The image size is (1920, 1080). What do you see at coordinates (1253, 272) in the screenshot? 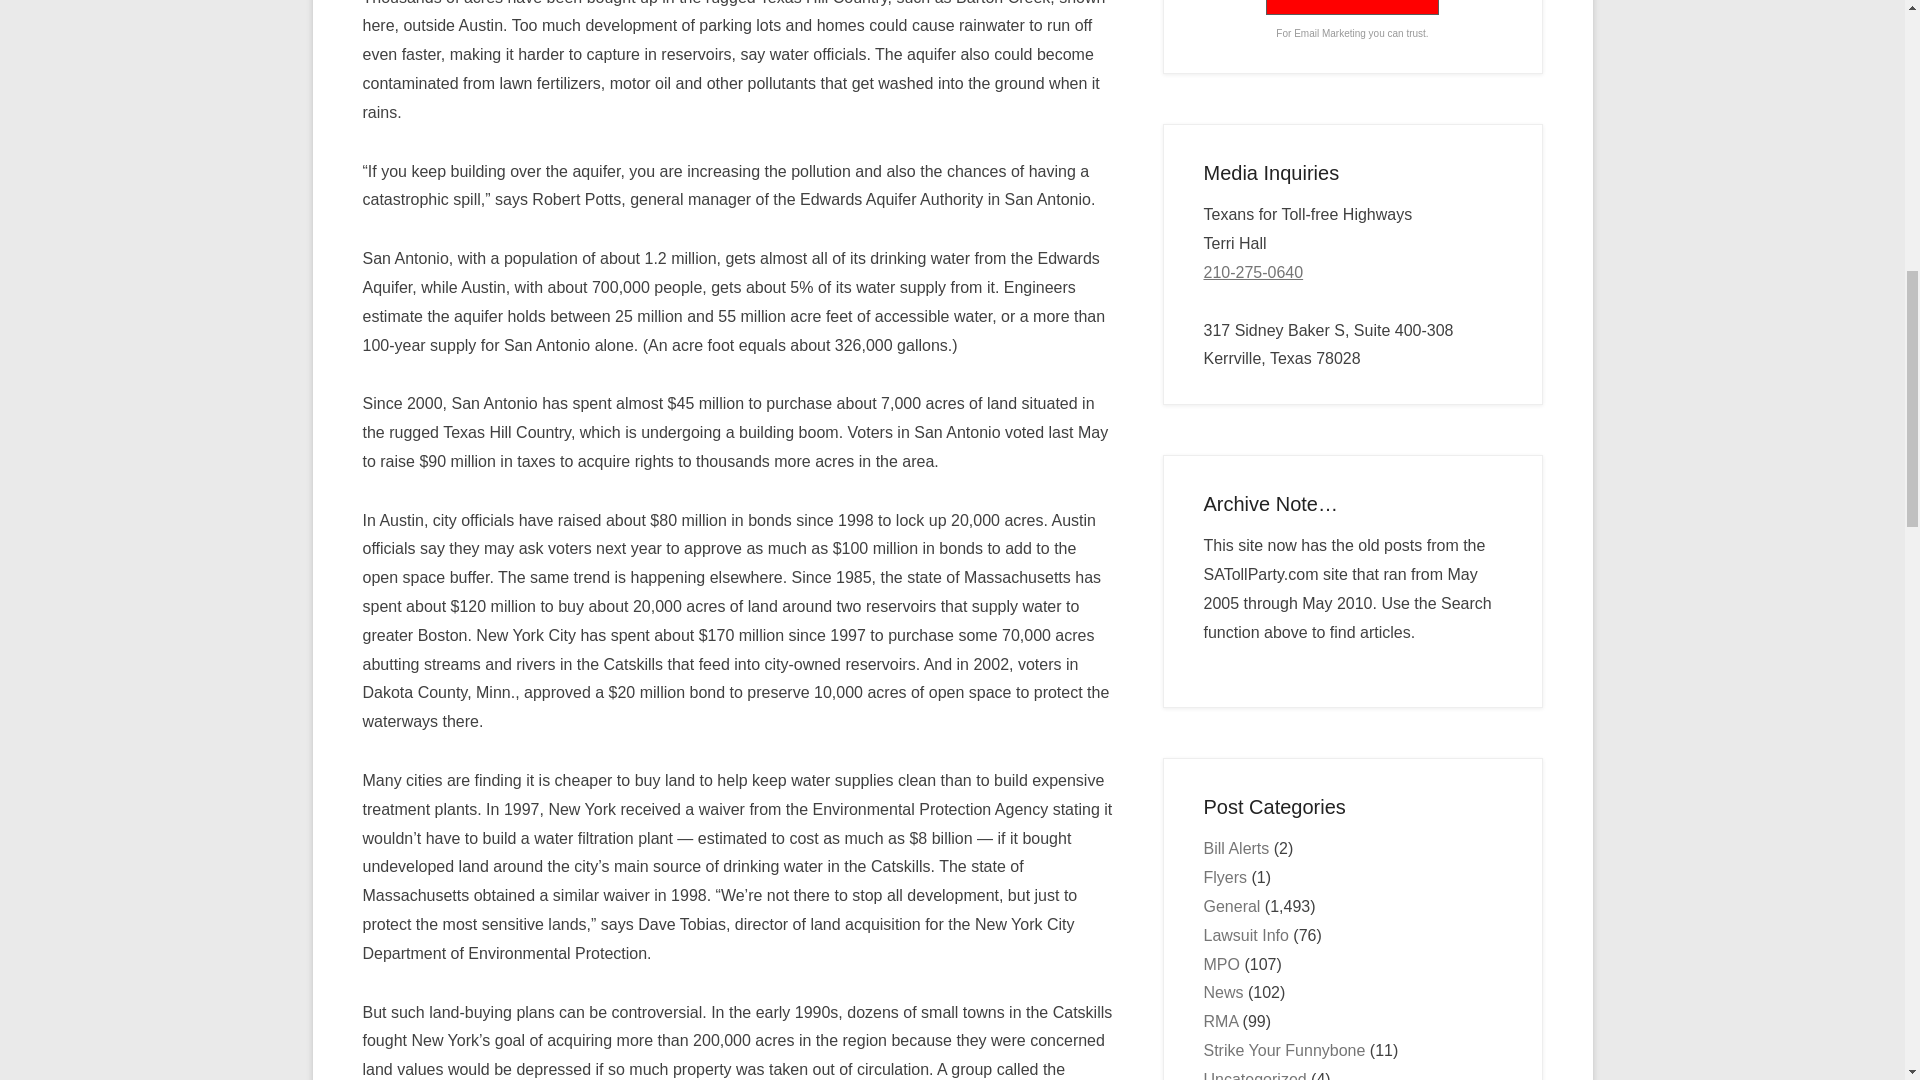
I see `210-275-0640` at bounding box center [1253, 272].